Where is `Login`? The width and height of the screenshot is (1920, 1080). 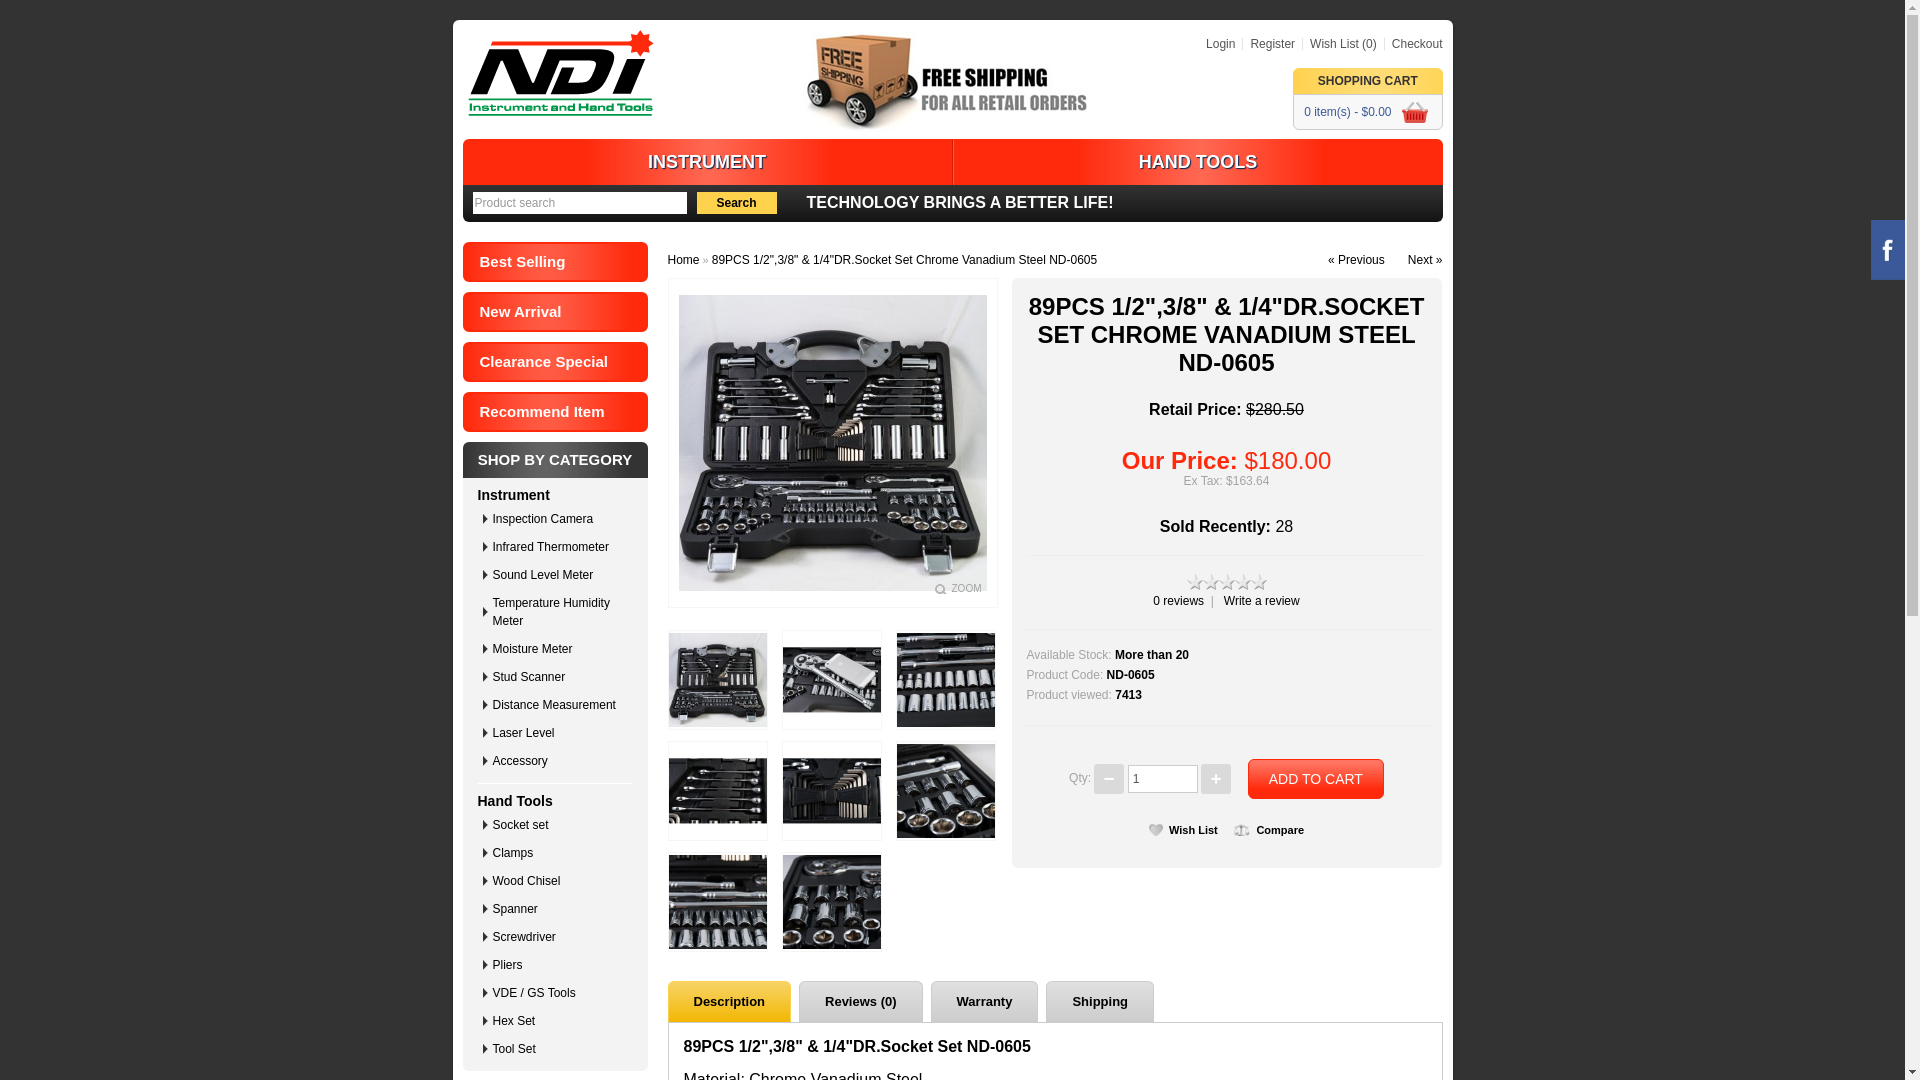 Login is located at coordinates (1220, 44).